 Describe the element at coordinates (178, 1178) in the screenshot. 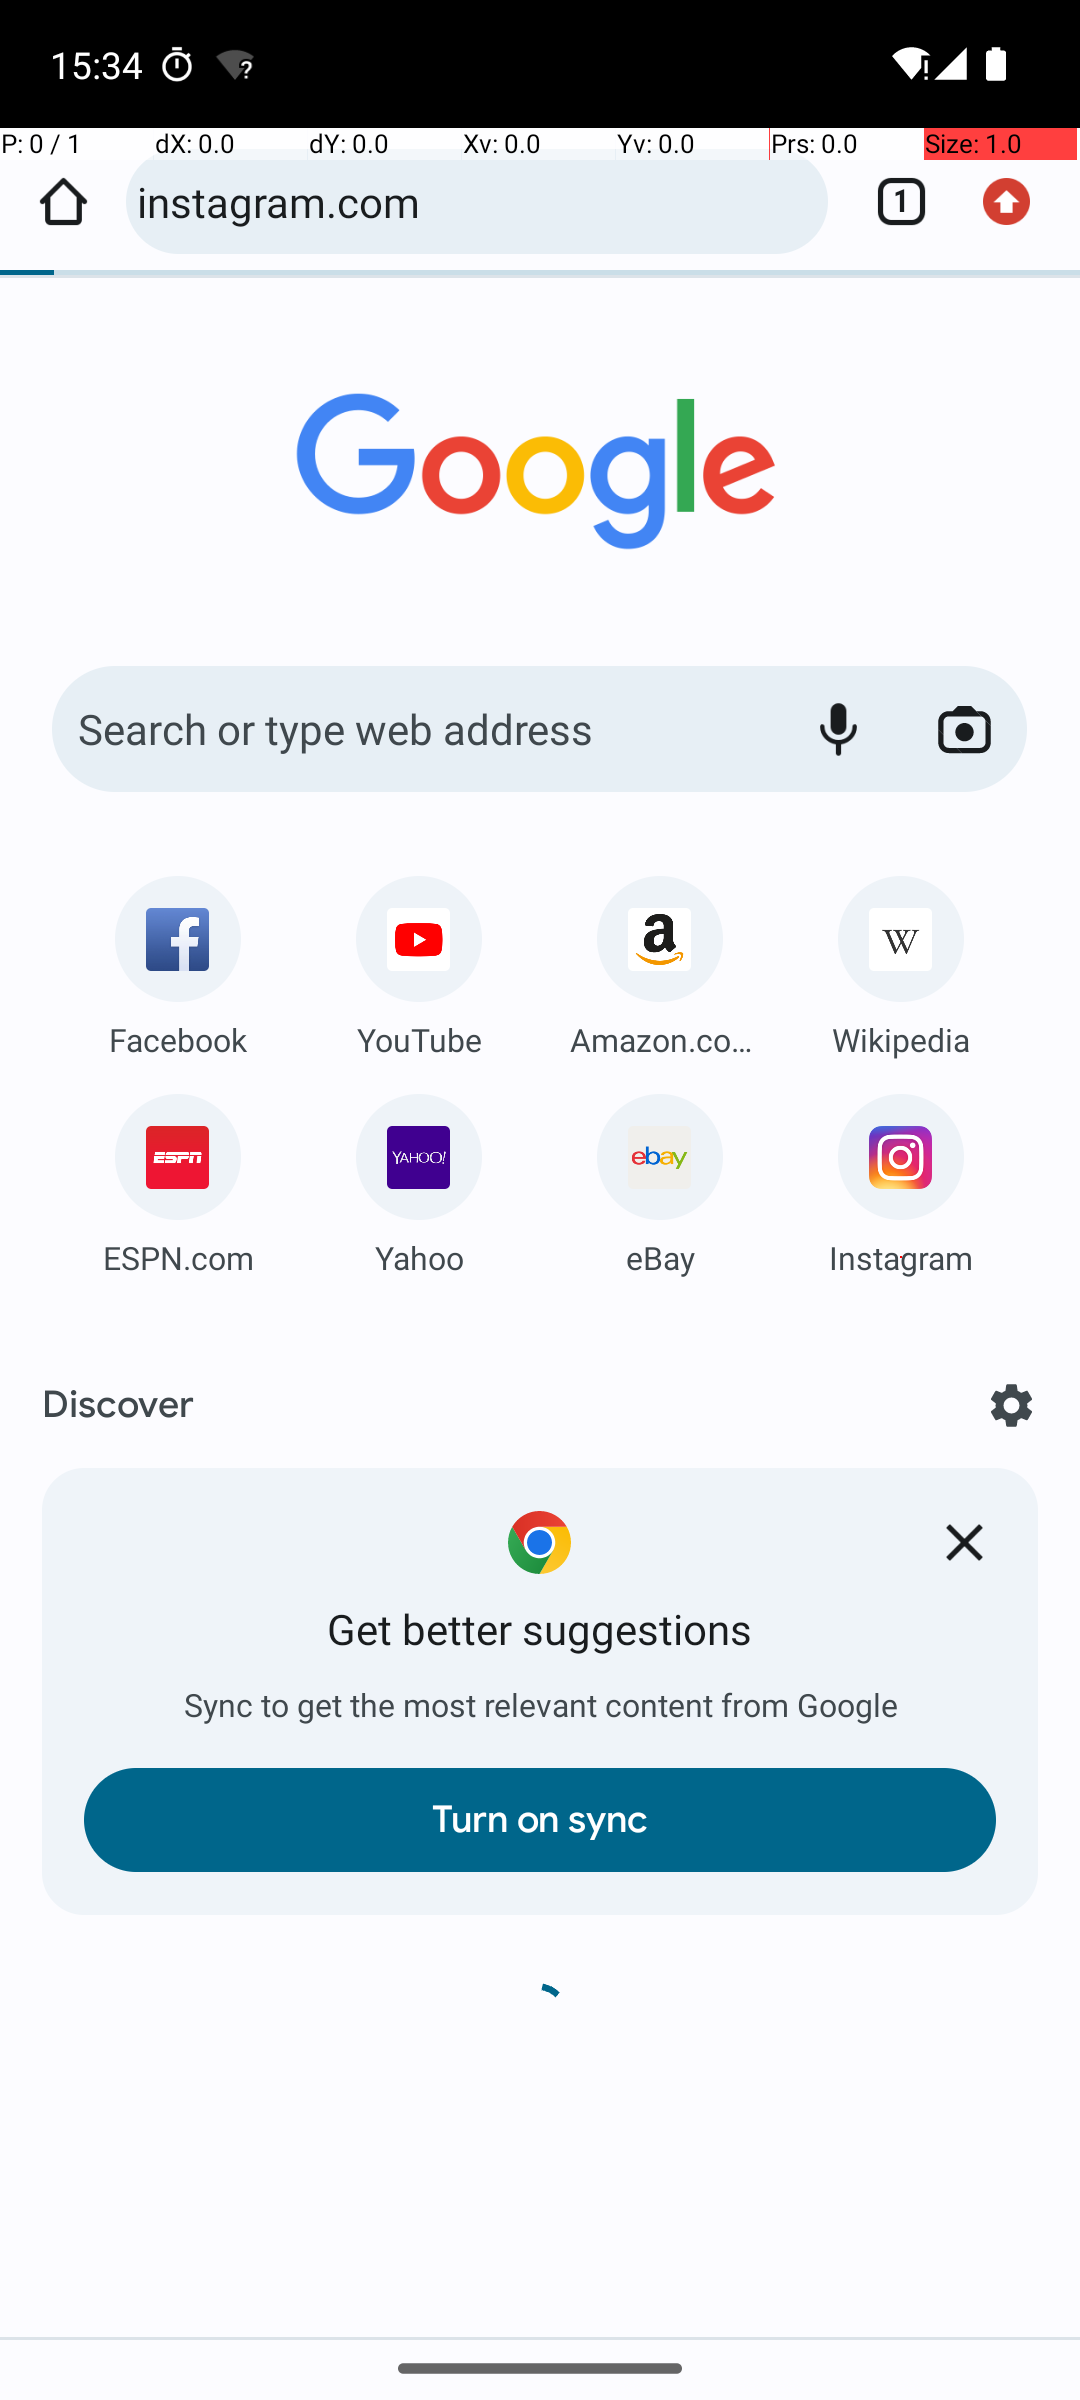

I see `Navigate: ESPN.com: www.espn.com` at that location.